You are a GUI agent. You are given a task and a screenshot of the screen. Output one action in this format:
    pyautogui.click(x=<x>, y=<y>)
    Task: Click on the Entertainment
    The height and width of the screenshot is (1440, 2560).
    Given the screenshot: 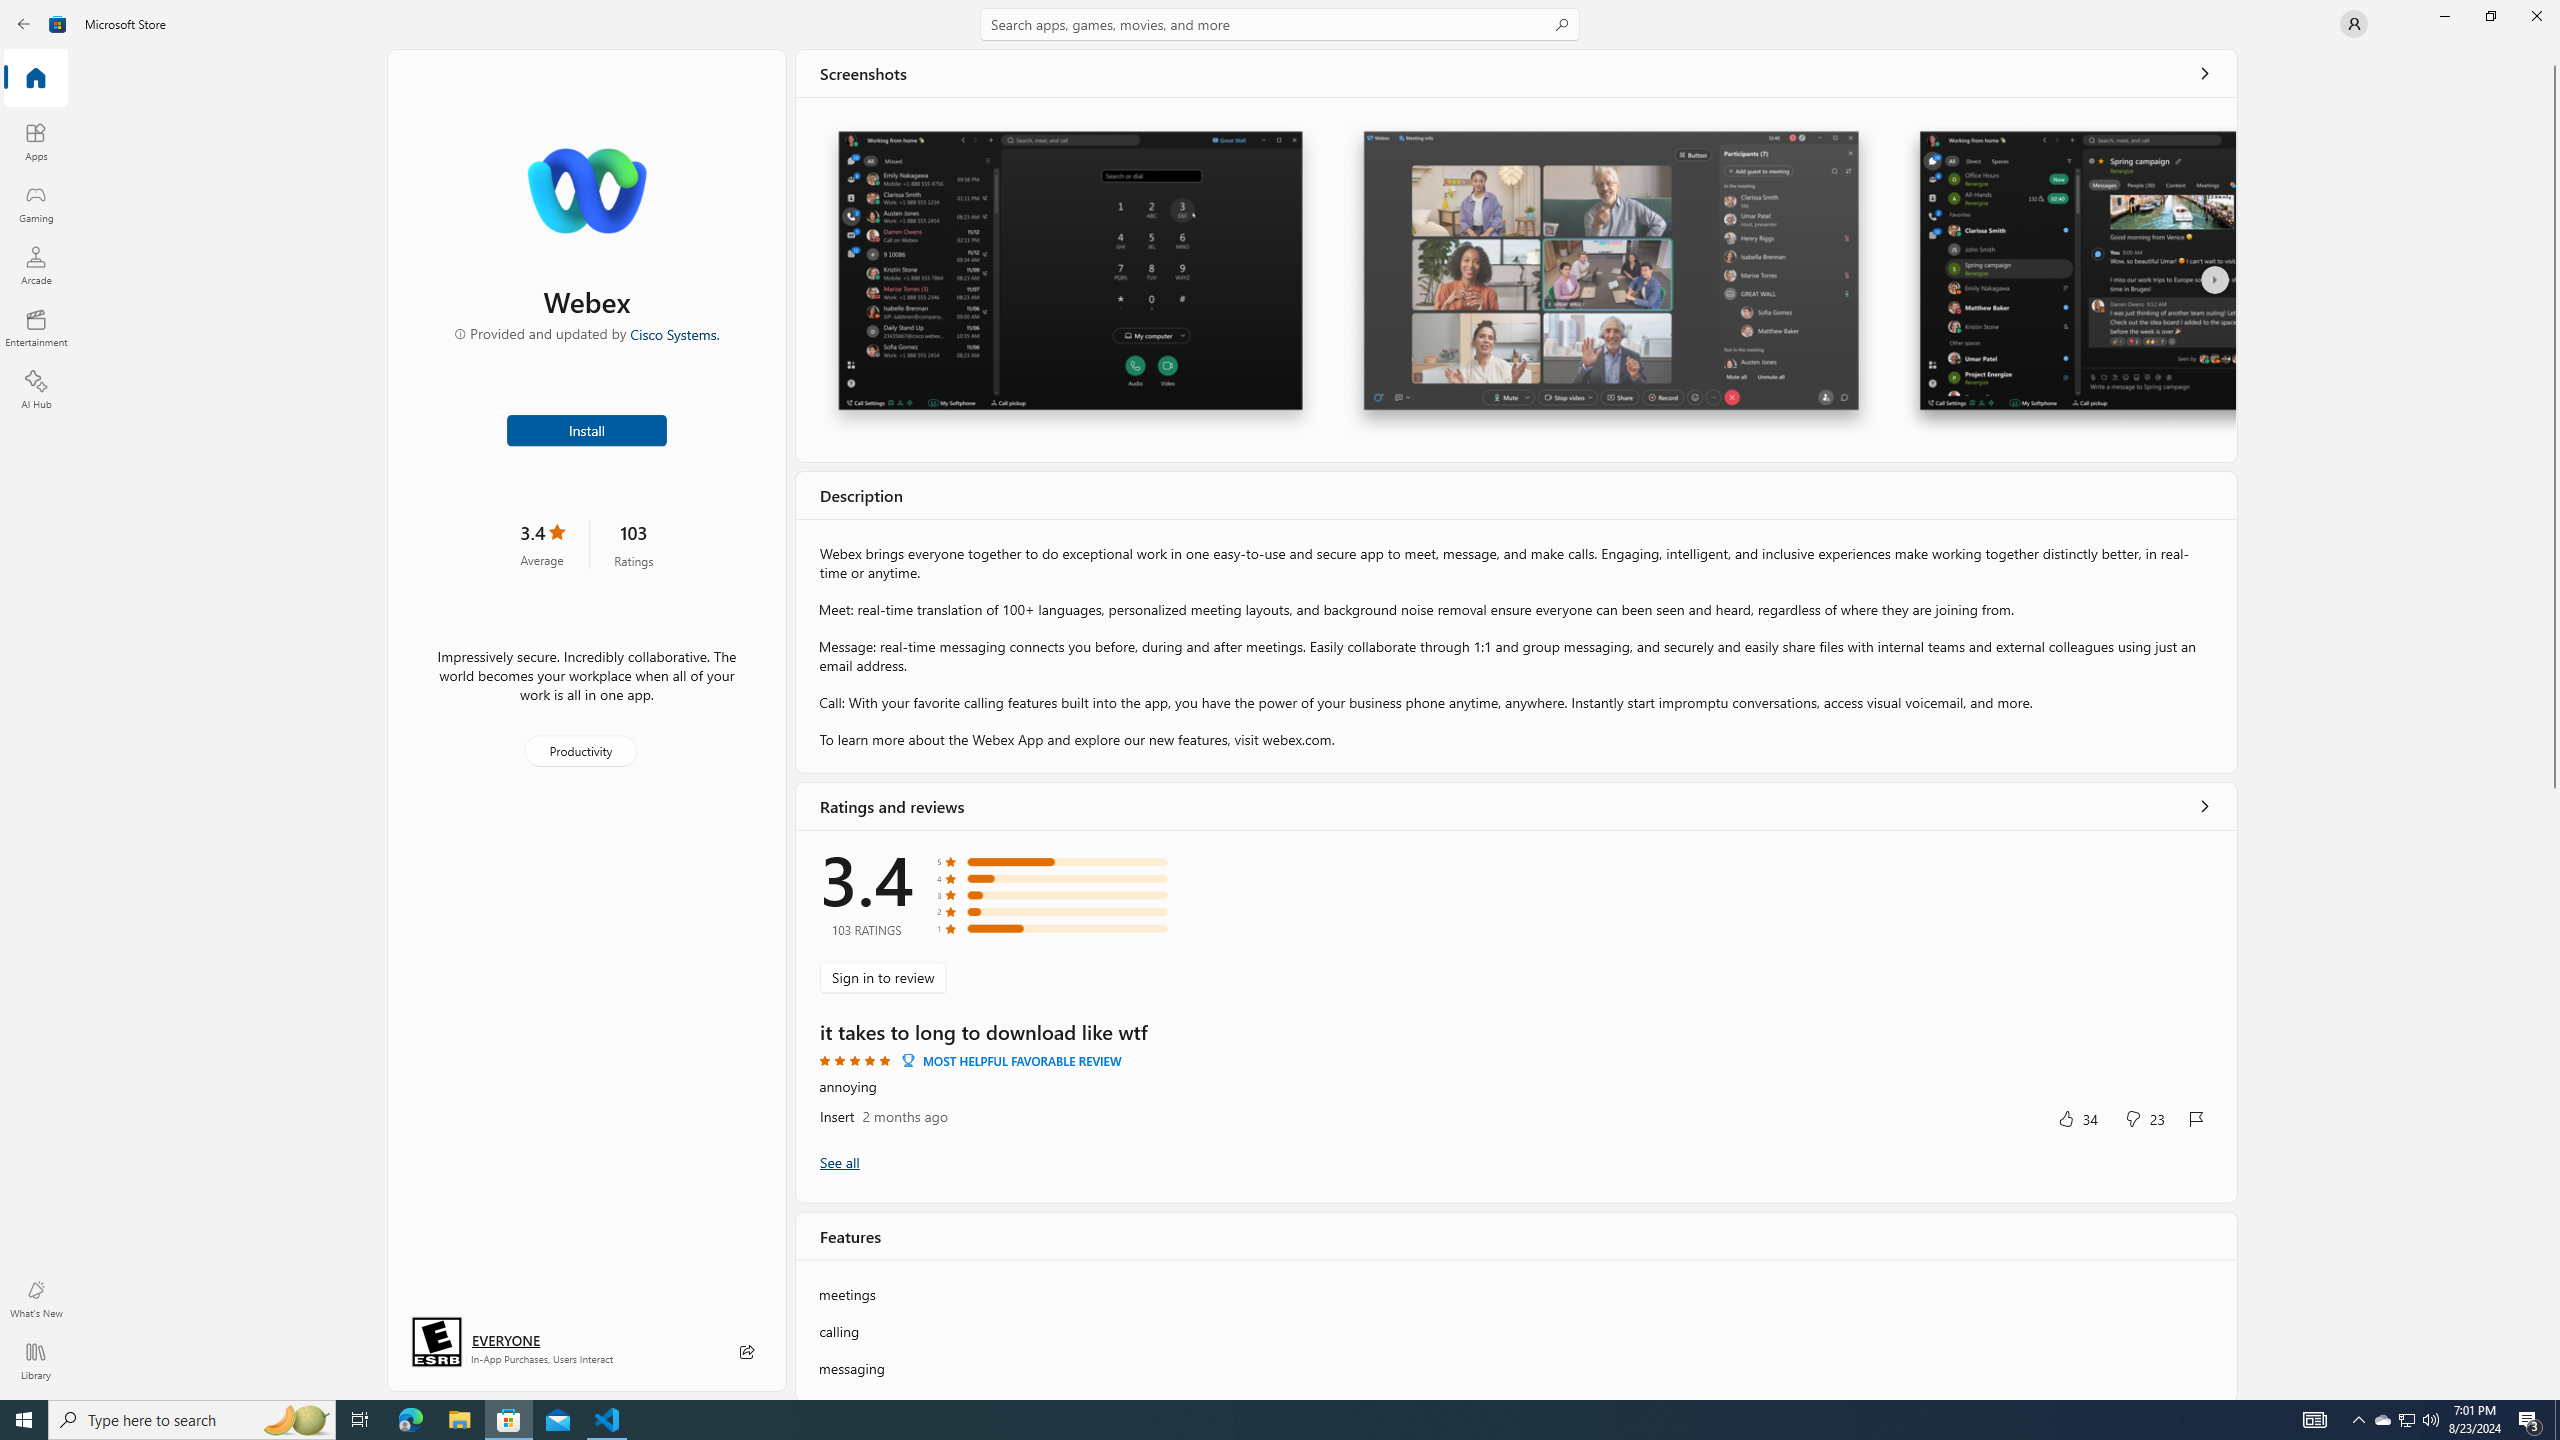 What is the action you would take?
    pyautogui.click(x=36, y=327)
    